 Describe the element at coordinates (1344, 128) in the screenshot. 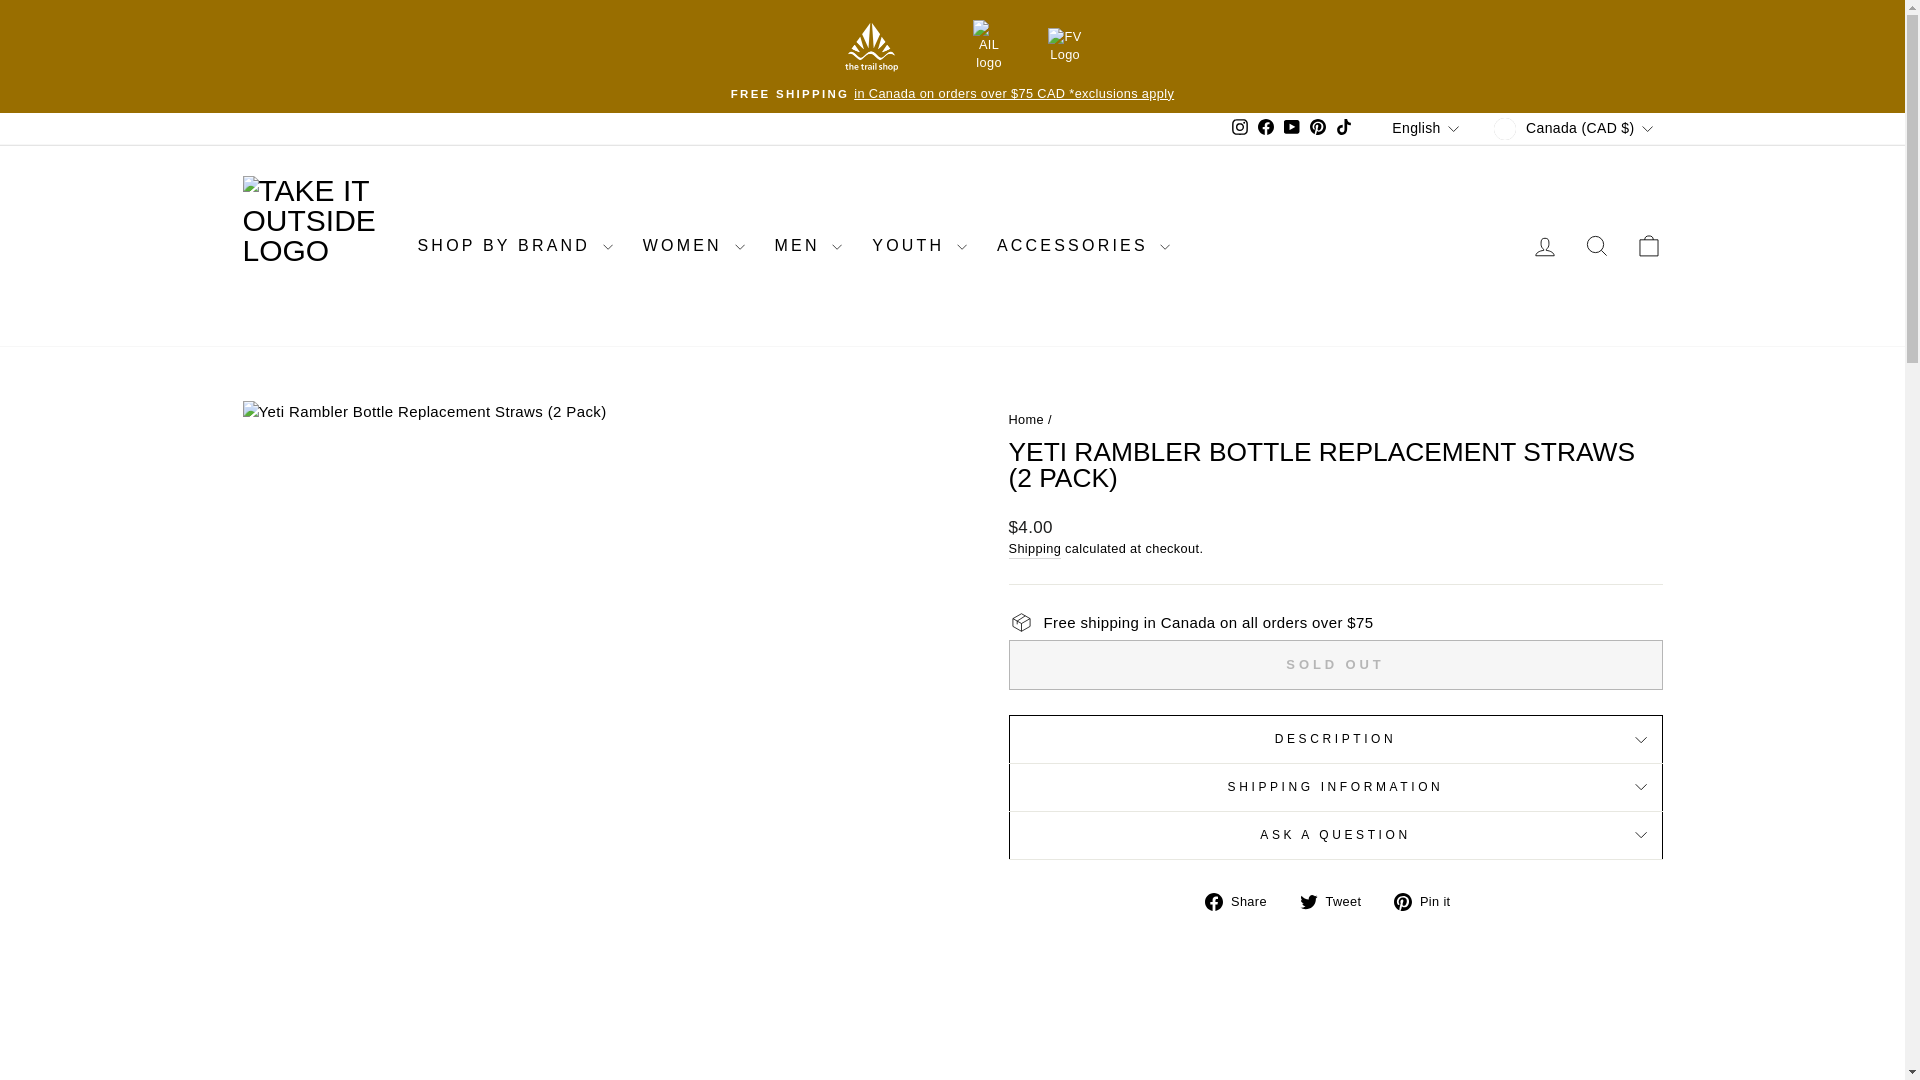

I see `Take It Outside on TikTok` at that location.